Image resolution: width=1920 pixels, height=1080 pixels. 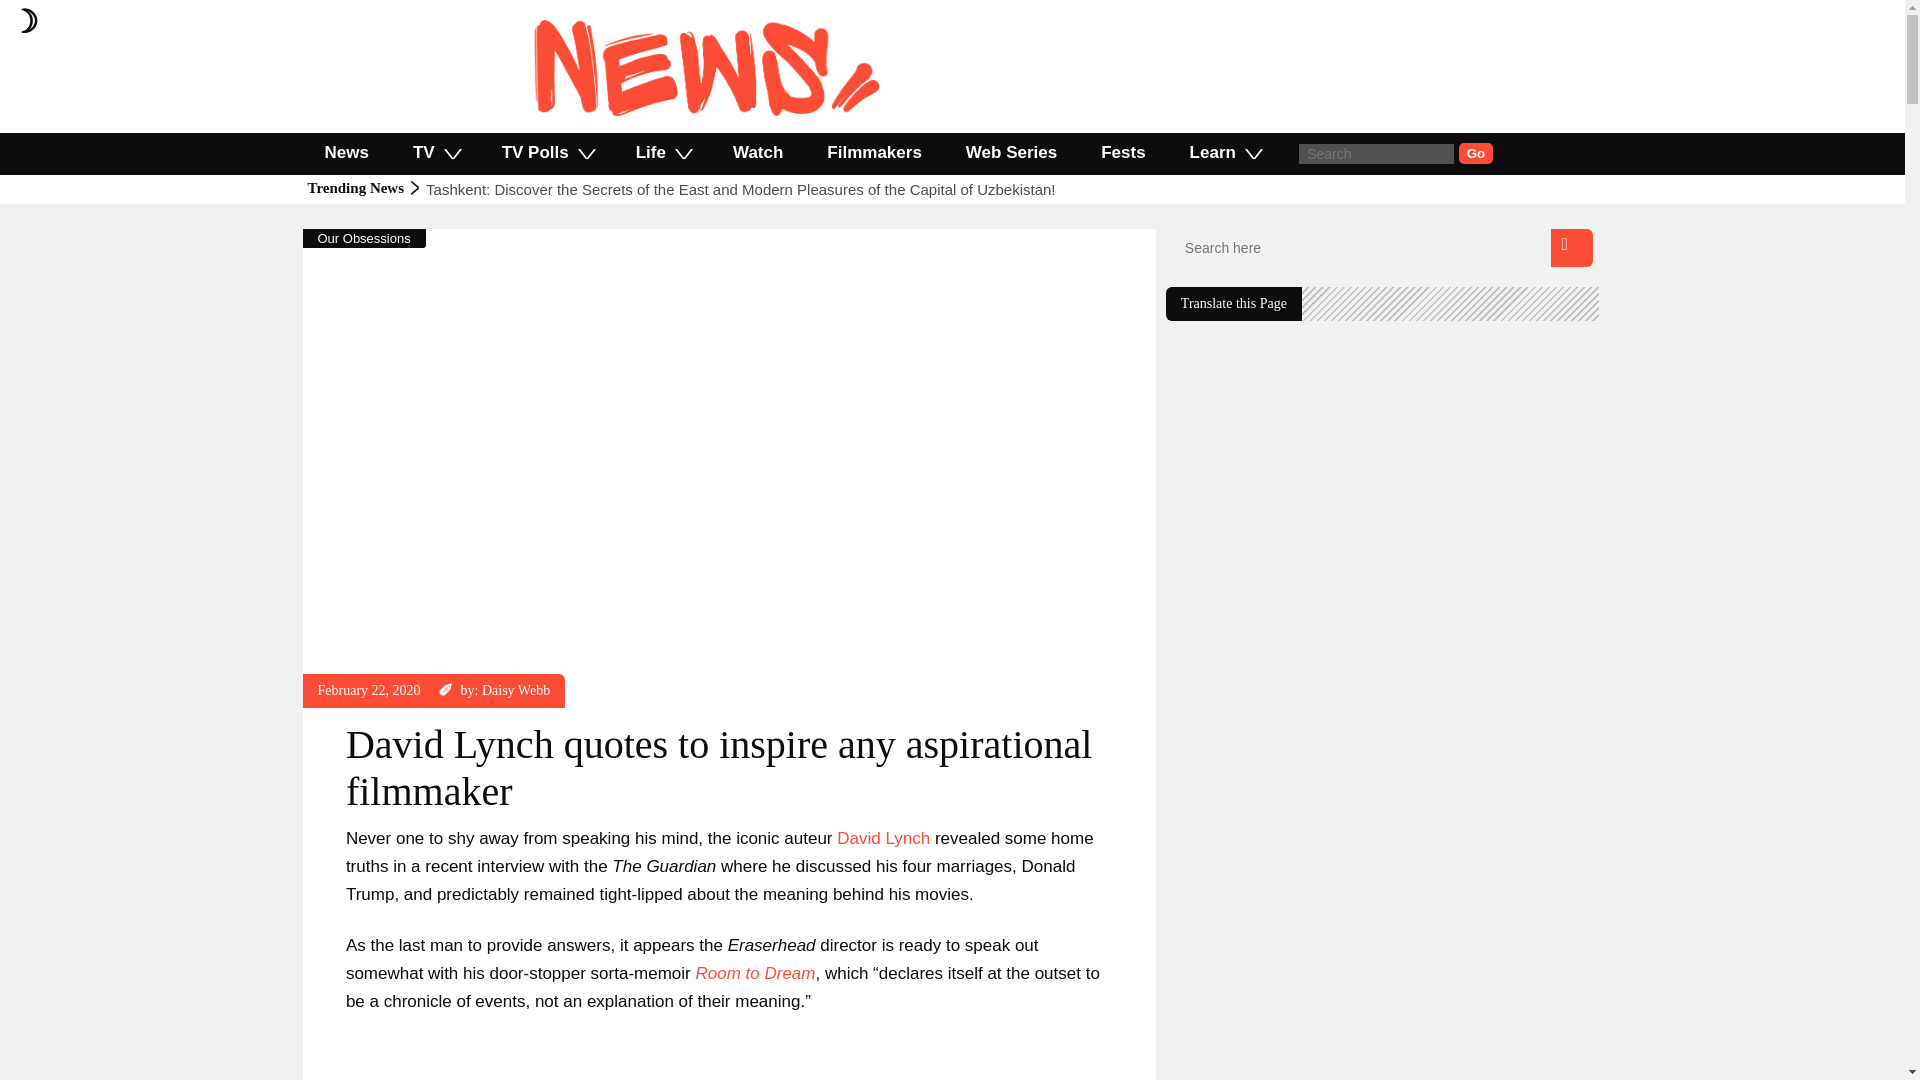 I want to click on Go, so click(x=1476, y=153).